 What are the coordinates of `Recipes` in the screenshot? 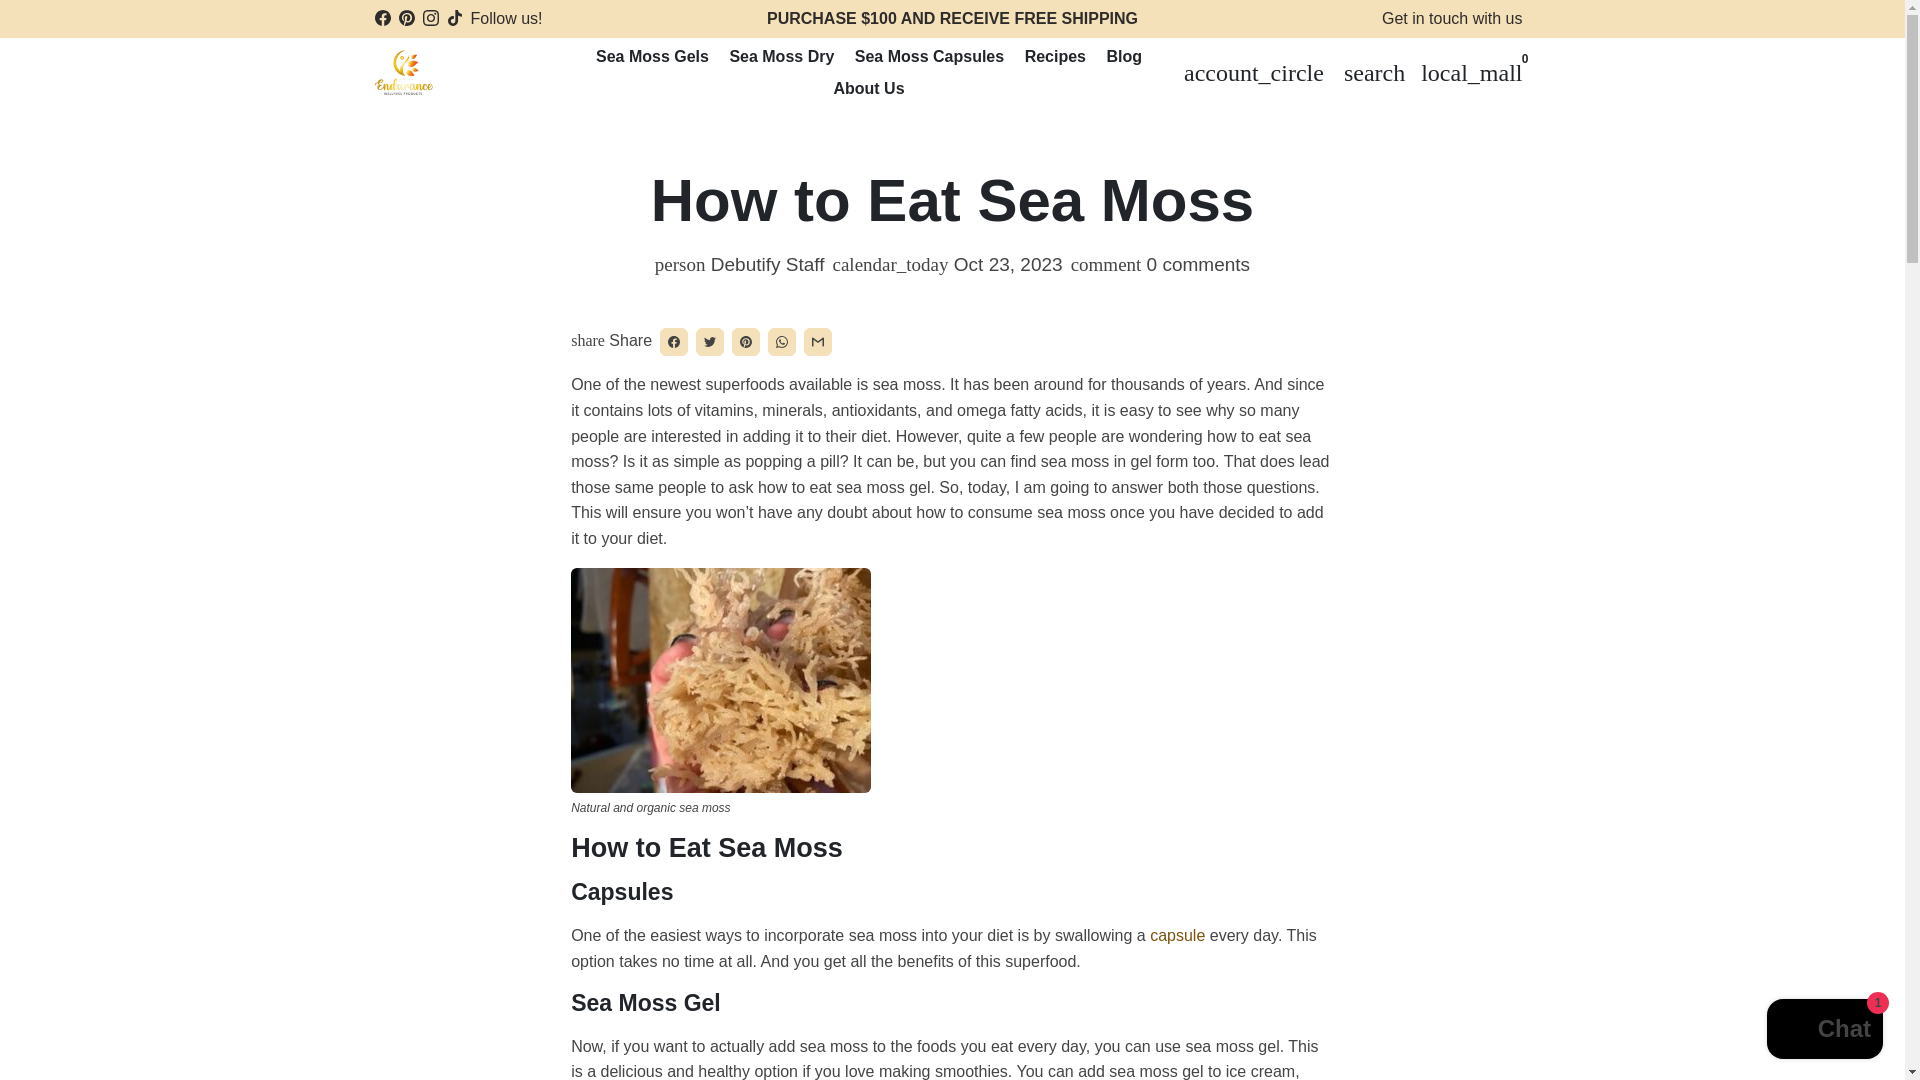 It's located at (1056, 57).